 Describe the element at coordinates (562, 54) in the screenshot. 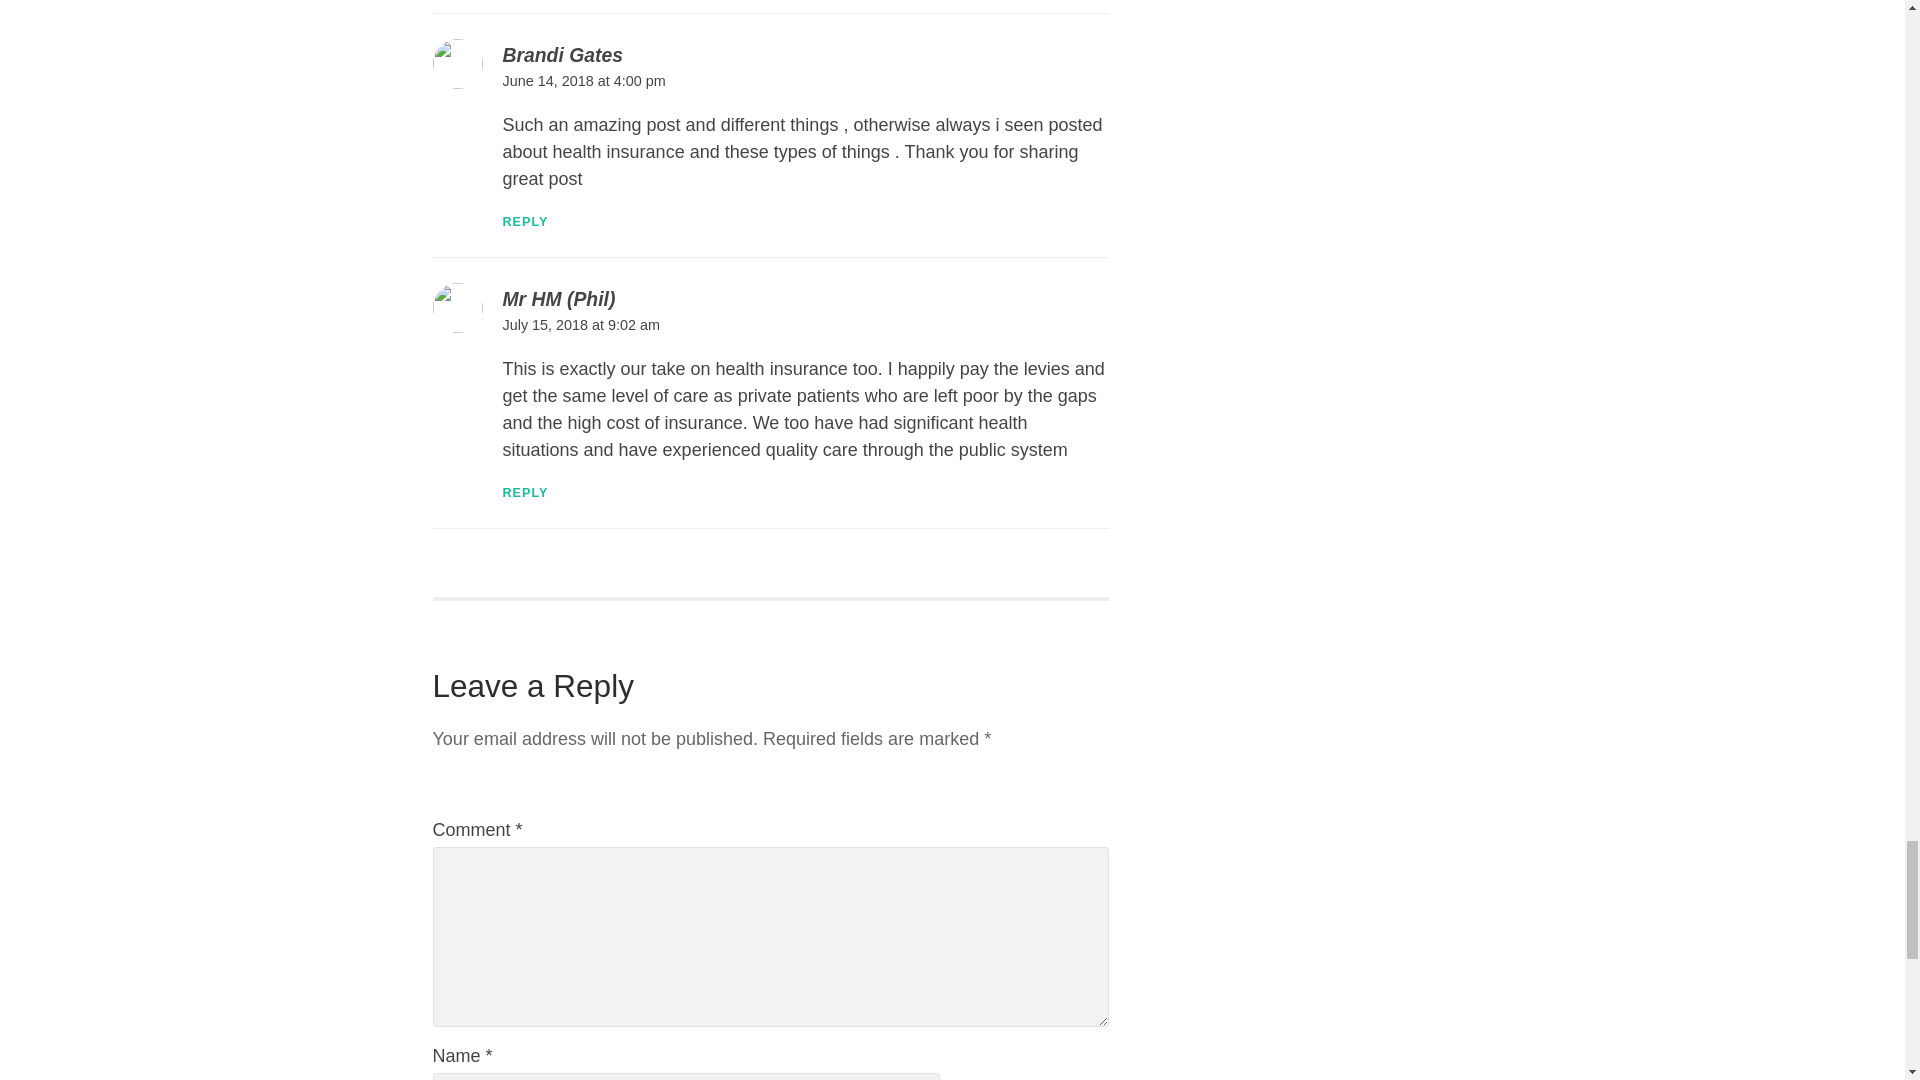

I see `Brandi Gates` at that location.